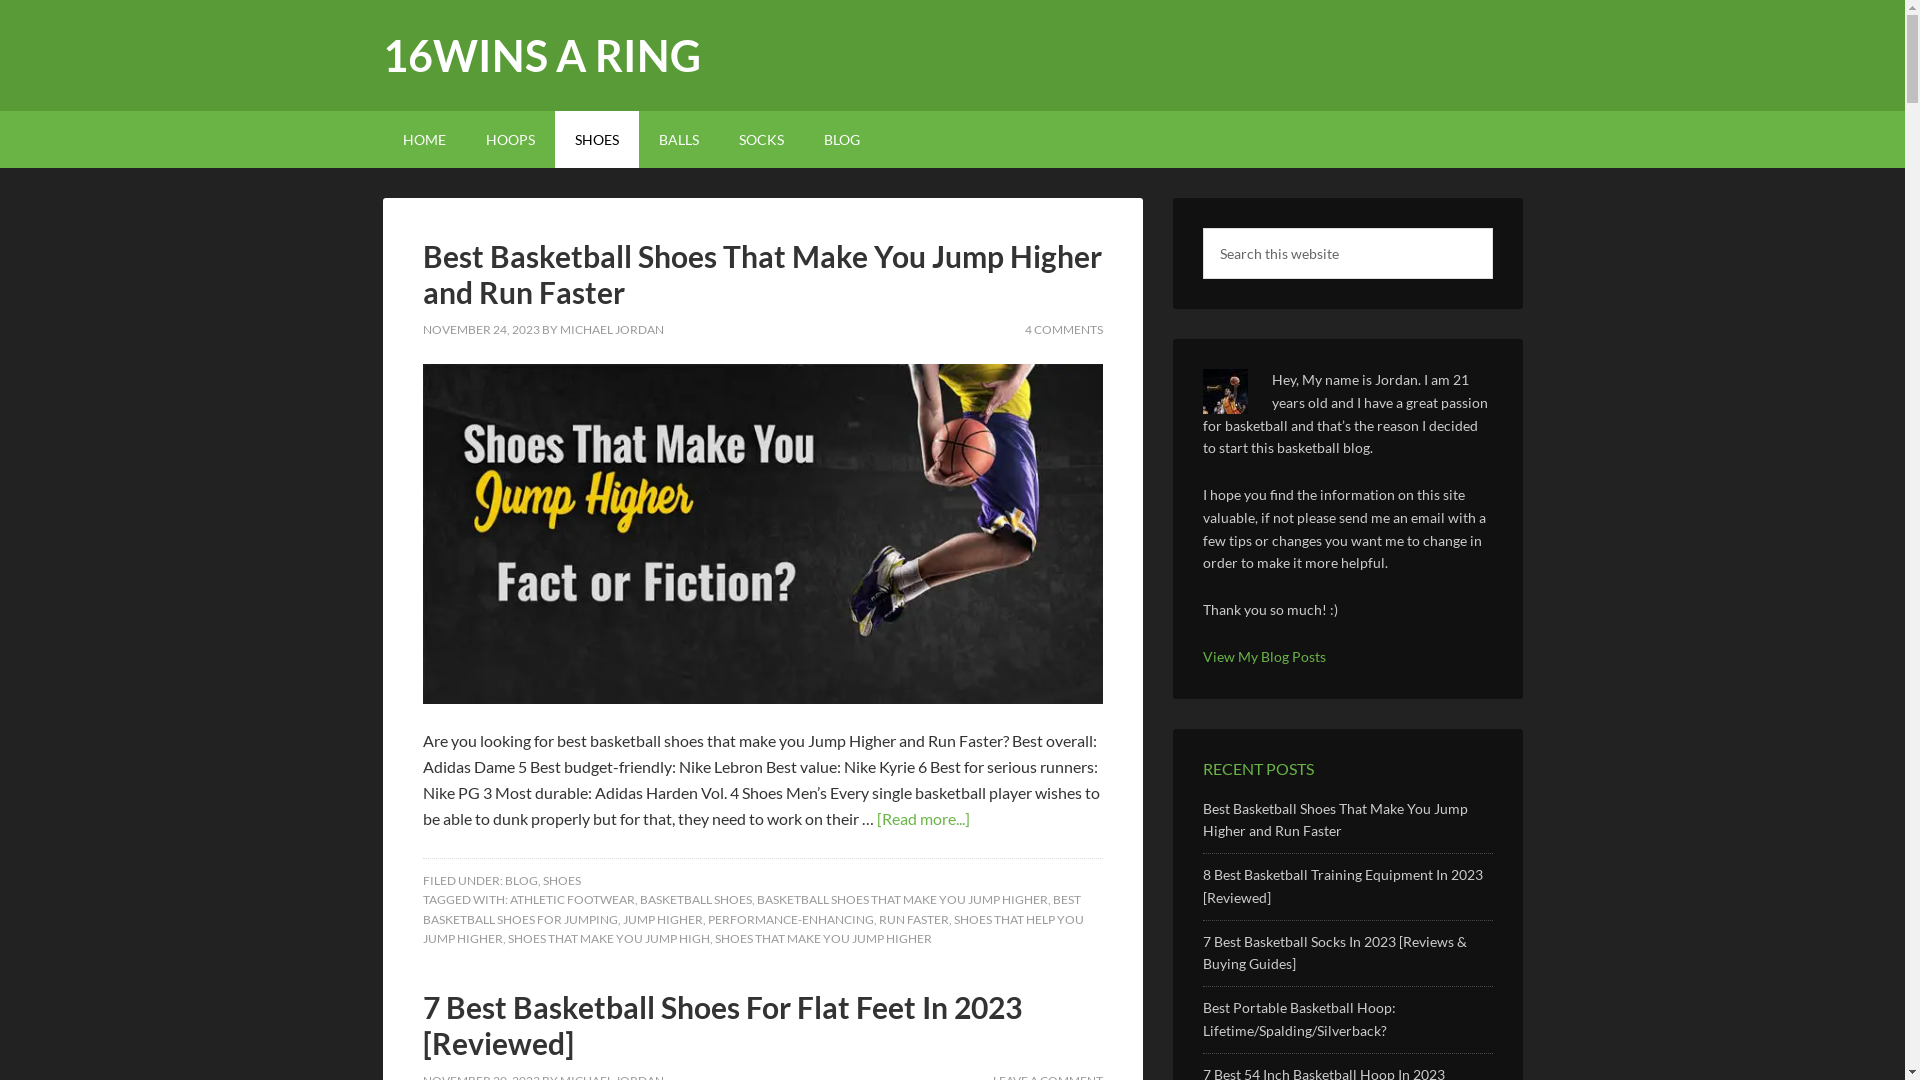 The width and height of the screenshot is (1920, 1080). I want to click on MICHAEL JORDAN, so click(612, 330).